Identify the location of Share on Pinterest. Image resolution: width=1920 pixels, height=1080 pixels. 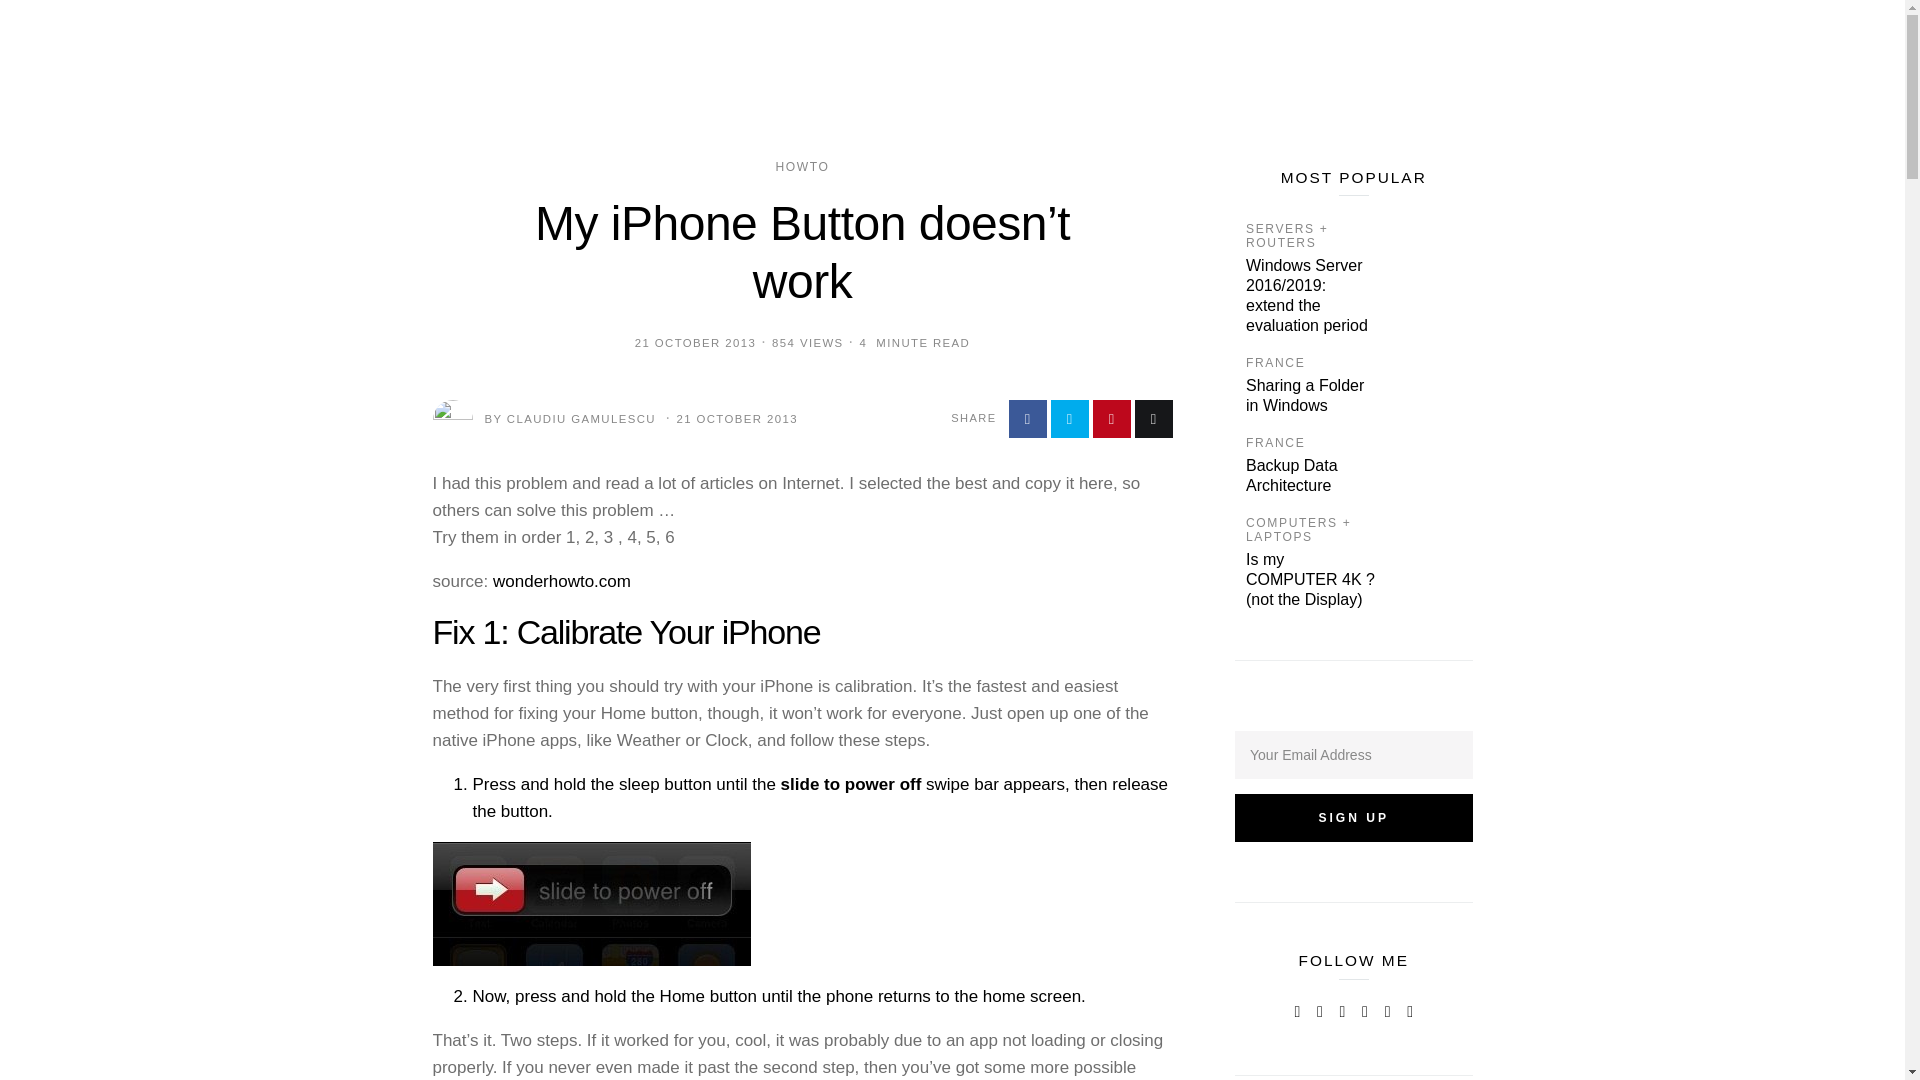
(1111, 418).